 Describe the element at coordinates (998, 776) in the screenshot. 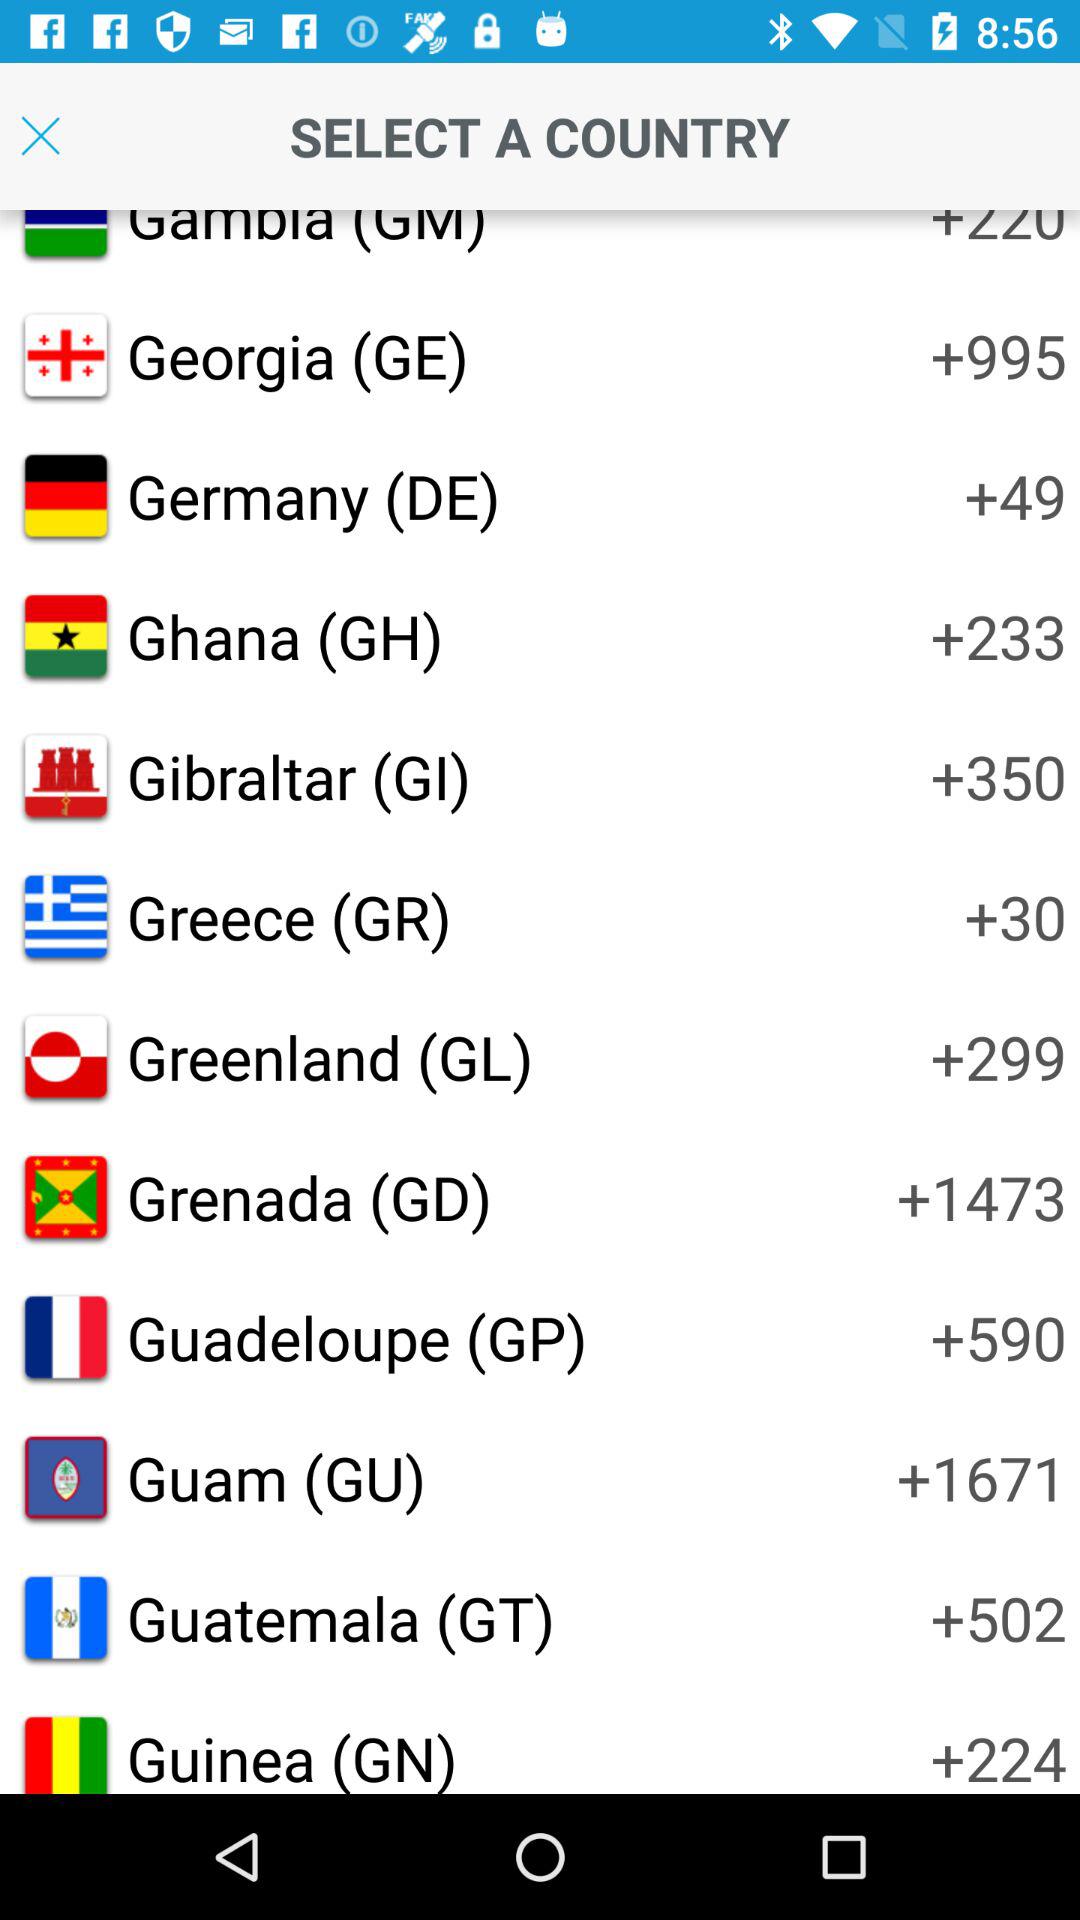

I see `click item to the right of the gibraltar (gi)` at that location.